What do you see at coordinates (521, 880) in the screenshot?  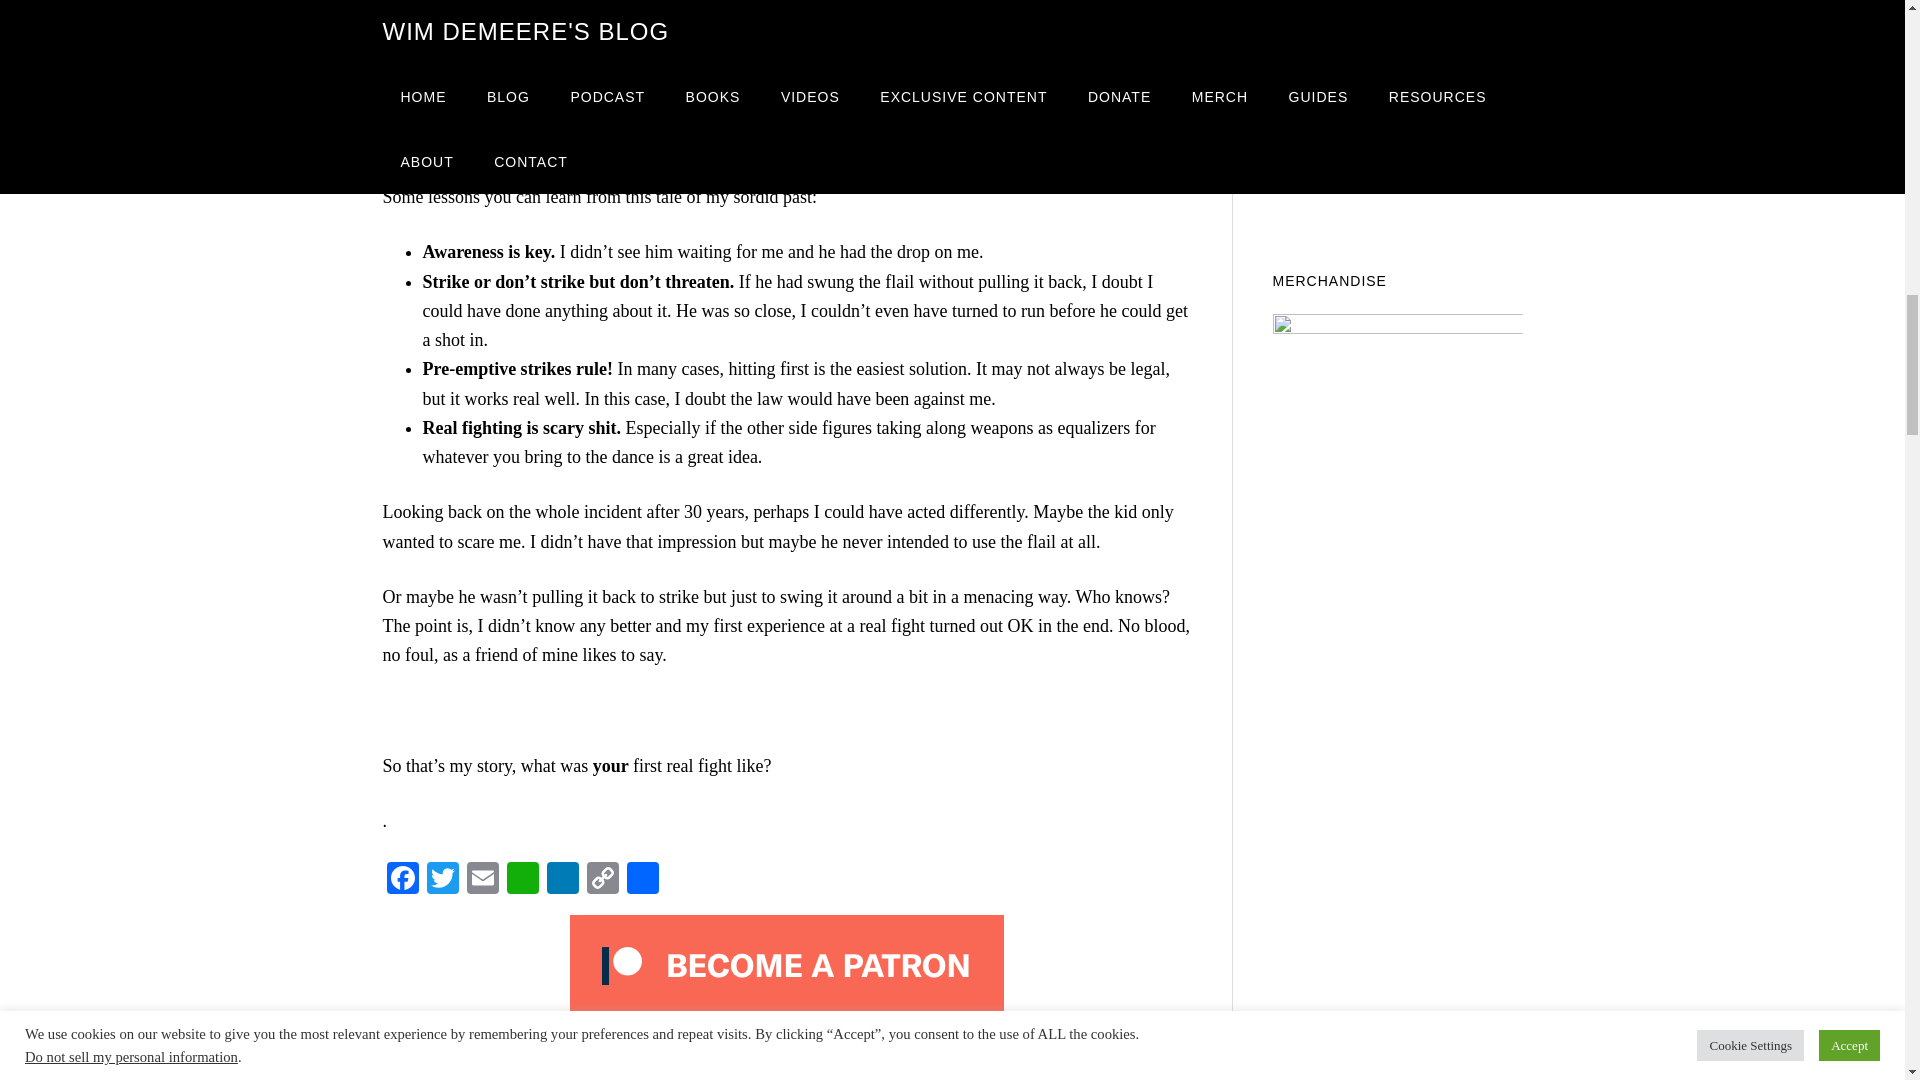 I see `WhatsApp` at bounding box center [521, 880].